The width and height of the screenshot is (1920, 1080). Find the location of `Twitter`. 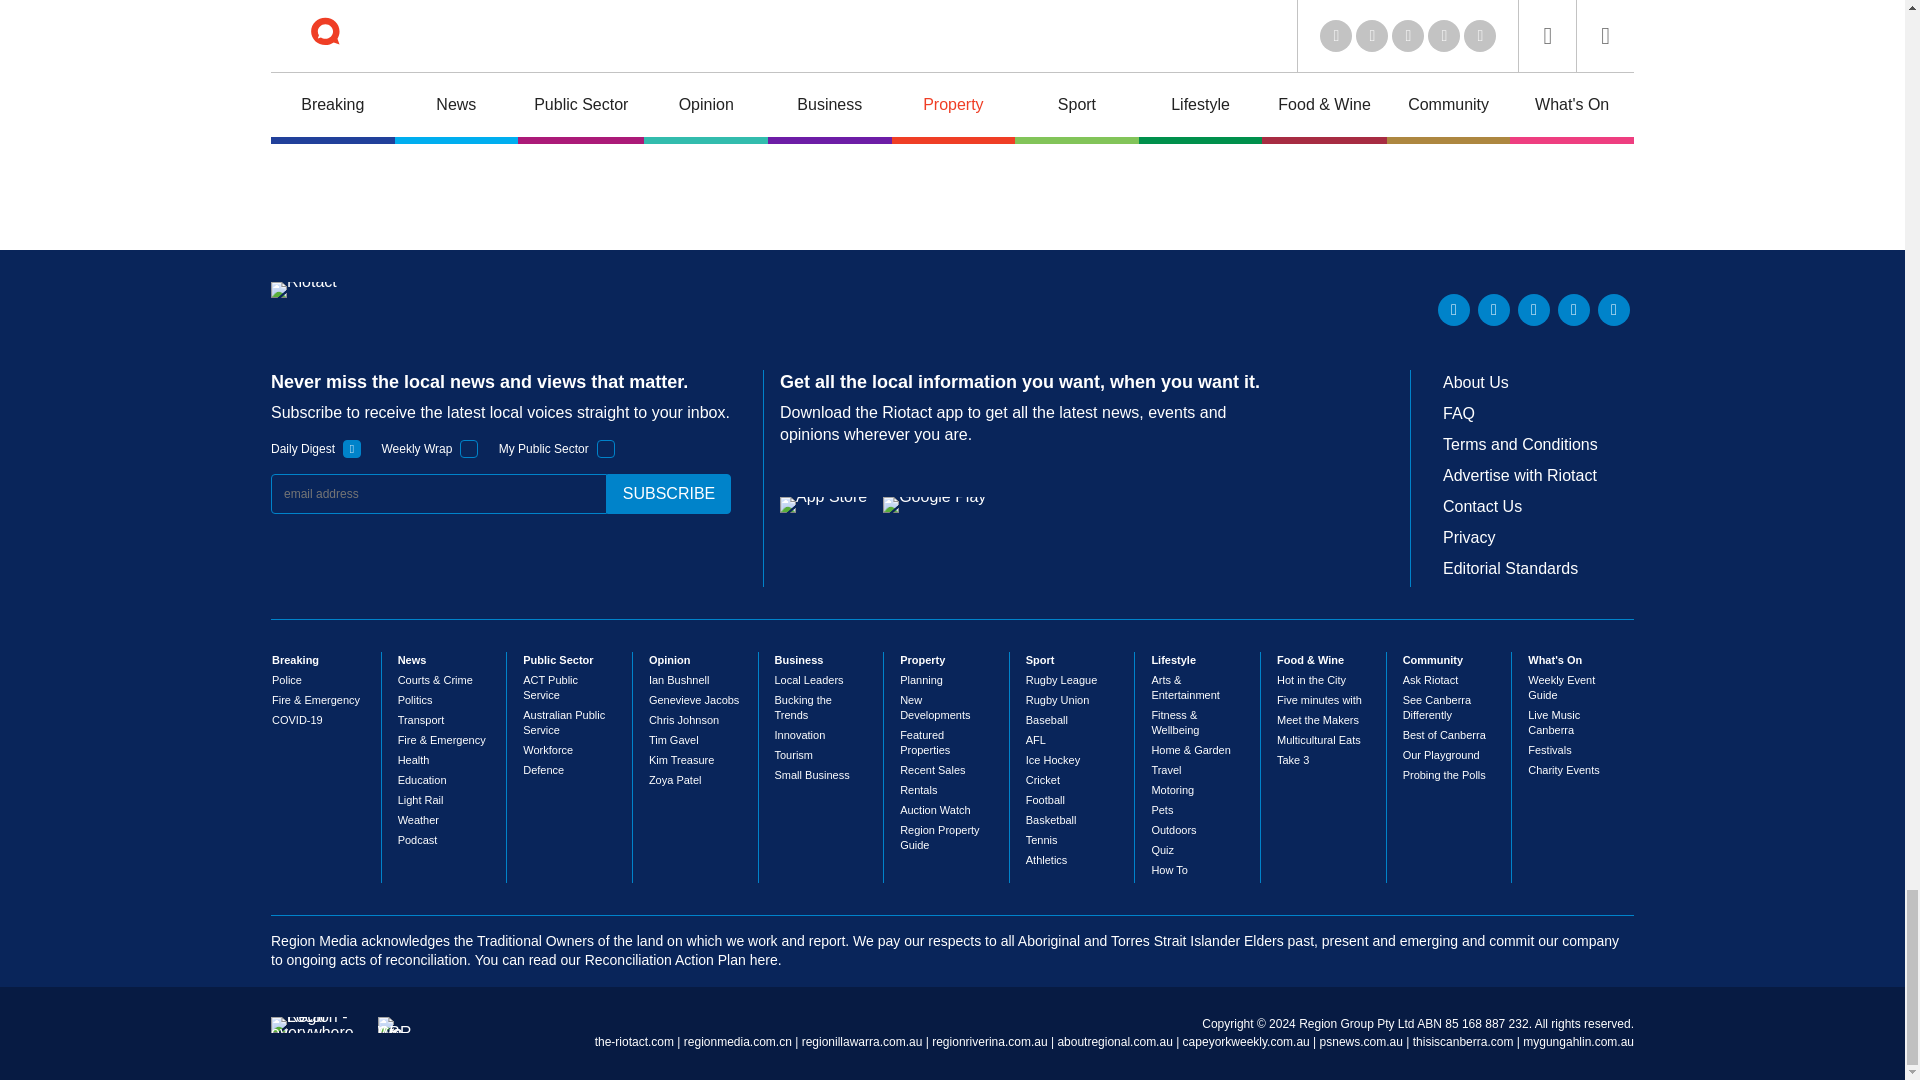

Twitter is located at coordinates (1494, 310).